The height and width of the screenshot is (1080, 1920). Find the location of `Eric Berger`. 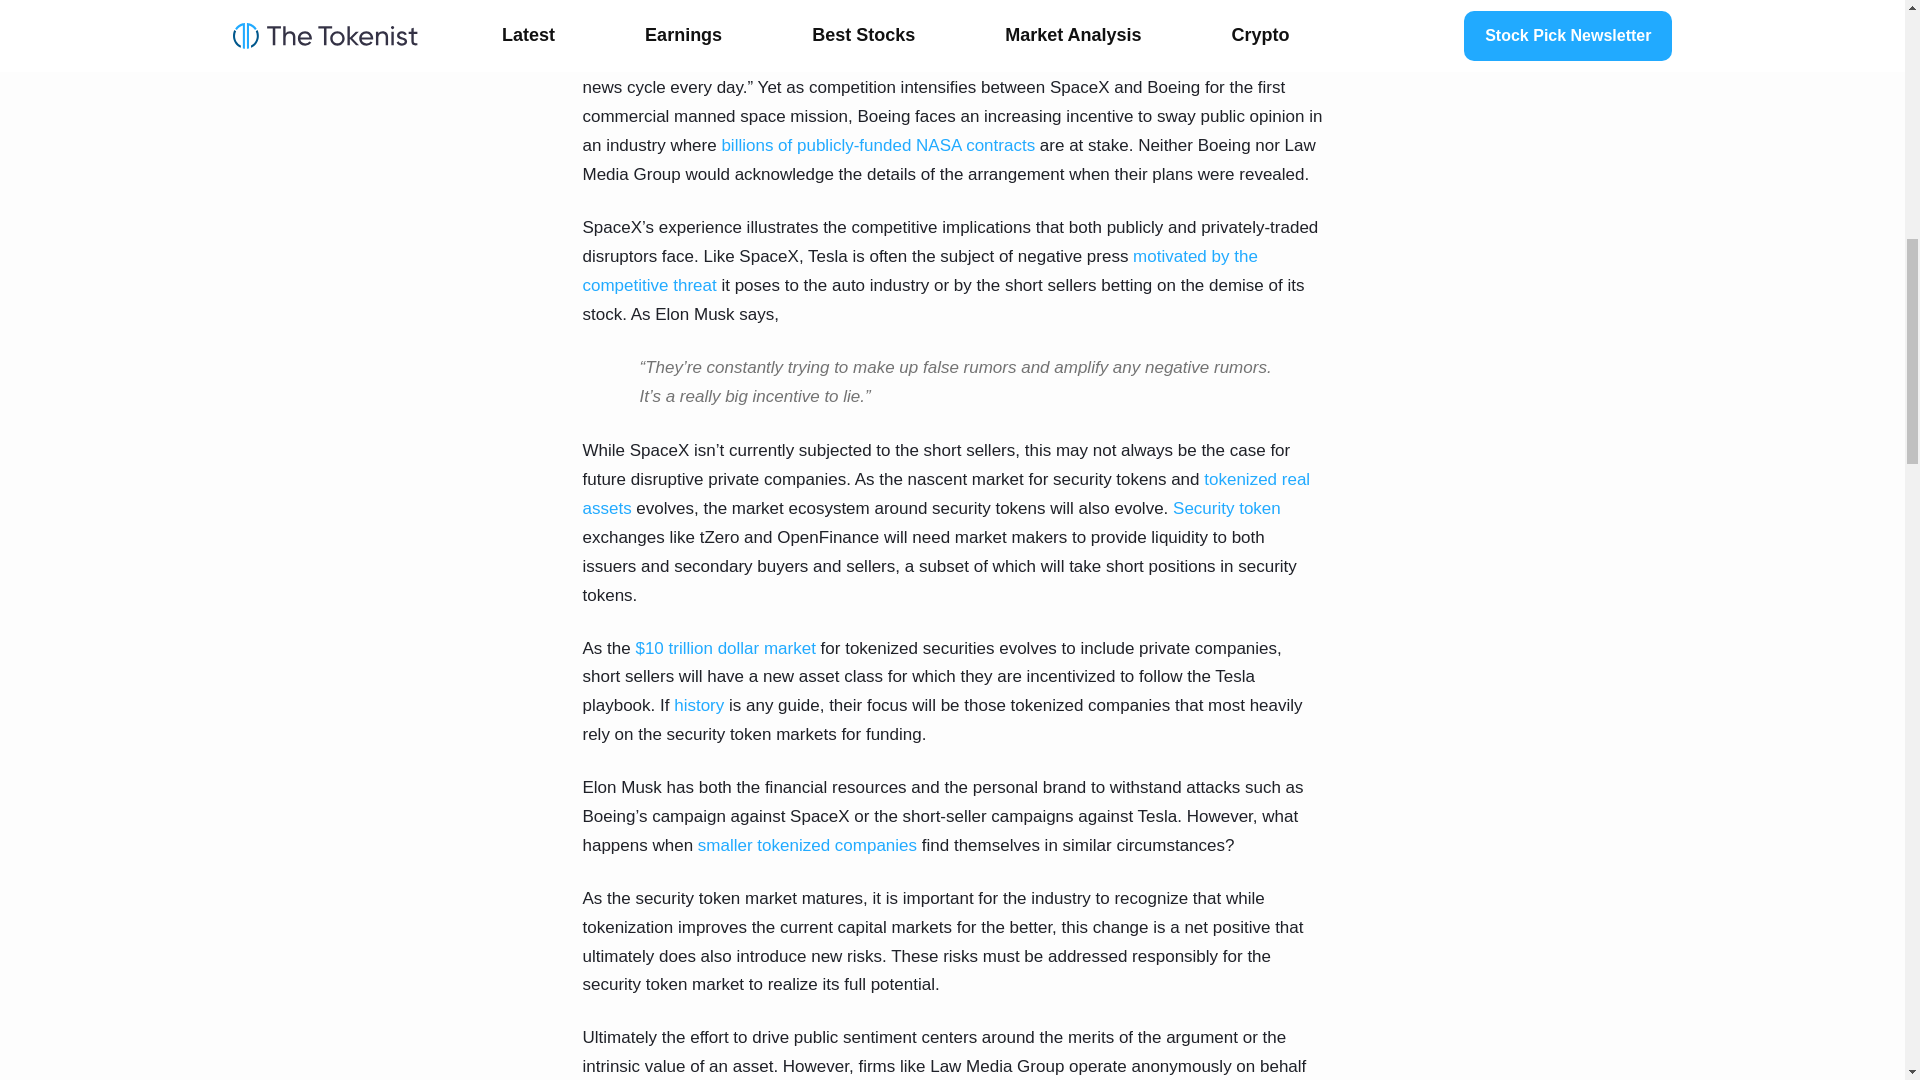

Eric Berger is located at coordinates (1164, 8).